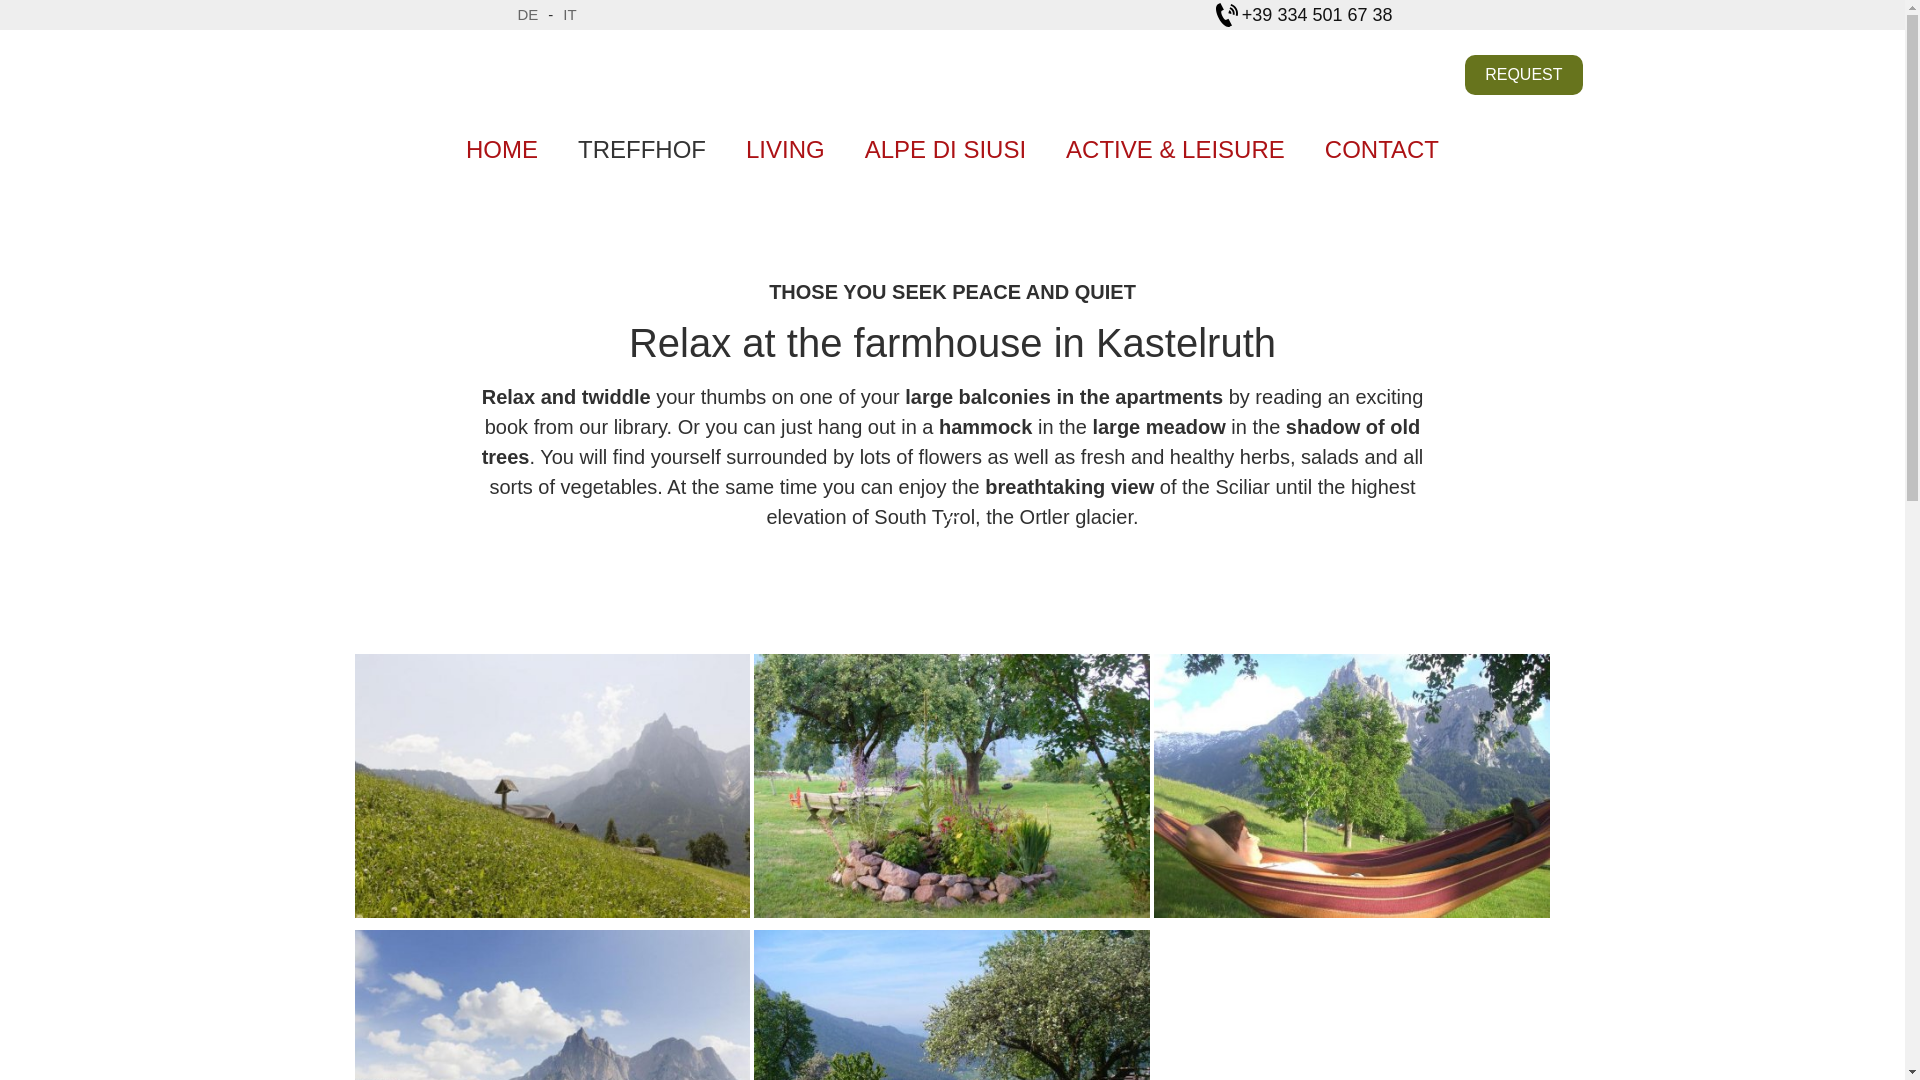 This screenshot has width=1920, height=1080. Describe the element at coordinates (502, 150) in the screenshot. I see `HOME` at that location.